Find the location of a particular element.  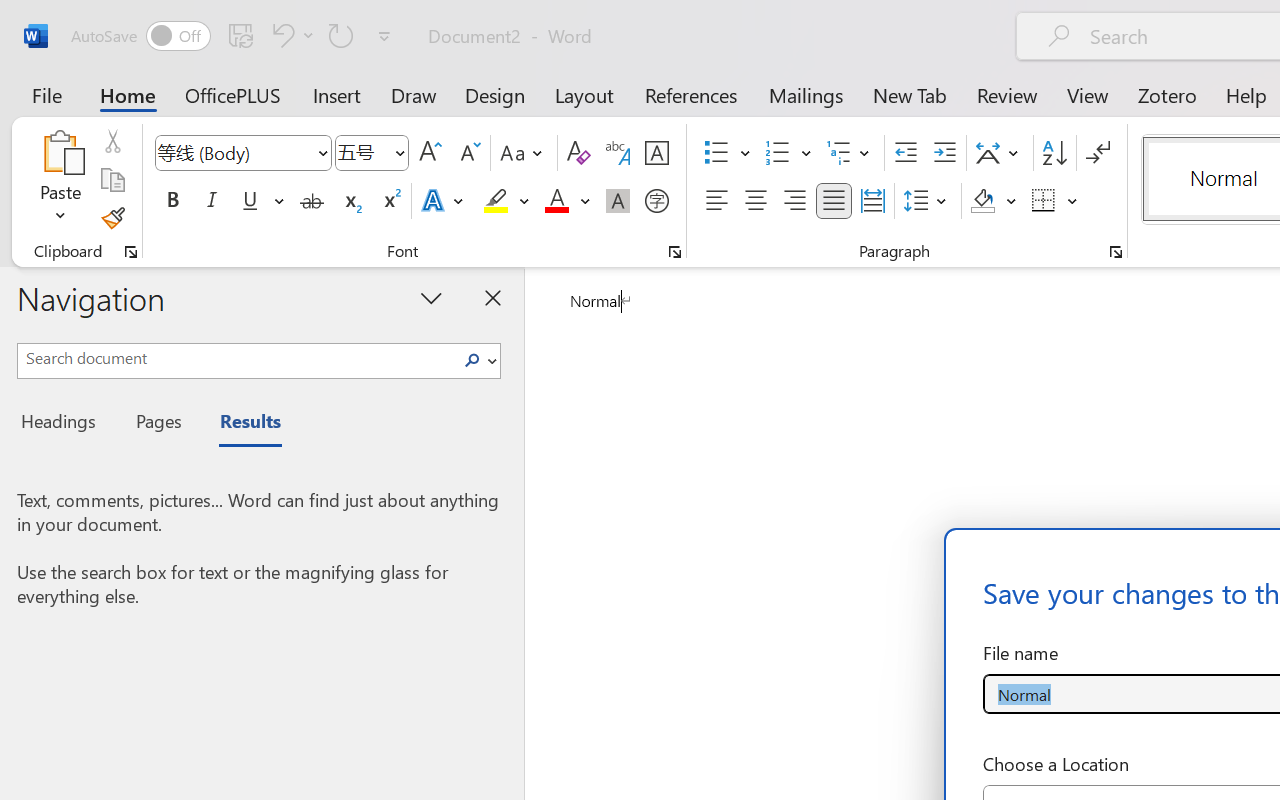

Sort... is located at coordinates (1054, 153).